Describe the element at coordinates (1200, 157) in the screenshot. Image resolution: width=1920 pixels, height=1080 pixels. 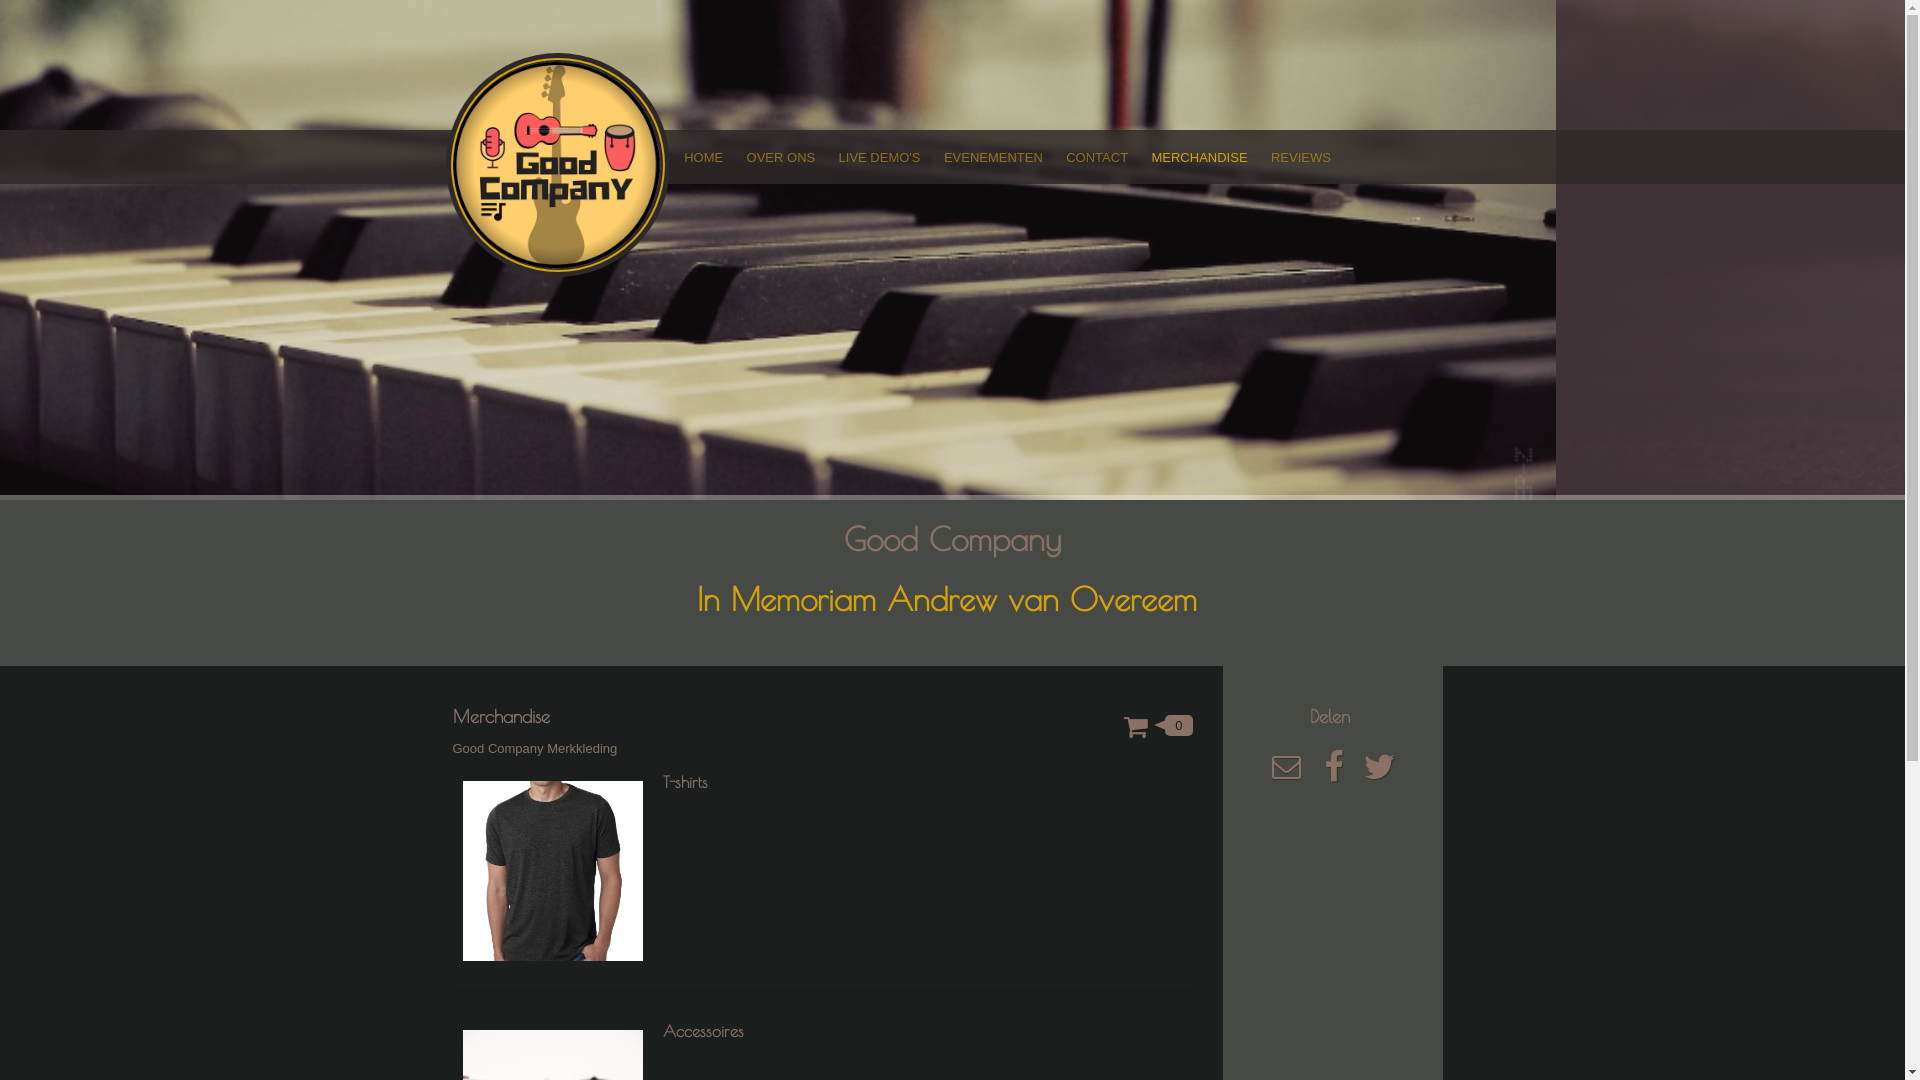
I see `MERCHANDISE` at that location.